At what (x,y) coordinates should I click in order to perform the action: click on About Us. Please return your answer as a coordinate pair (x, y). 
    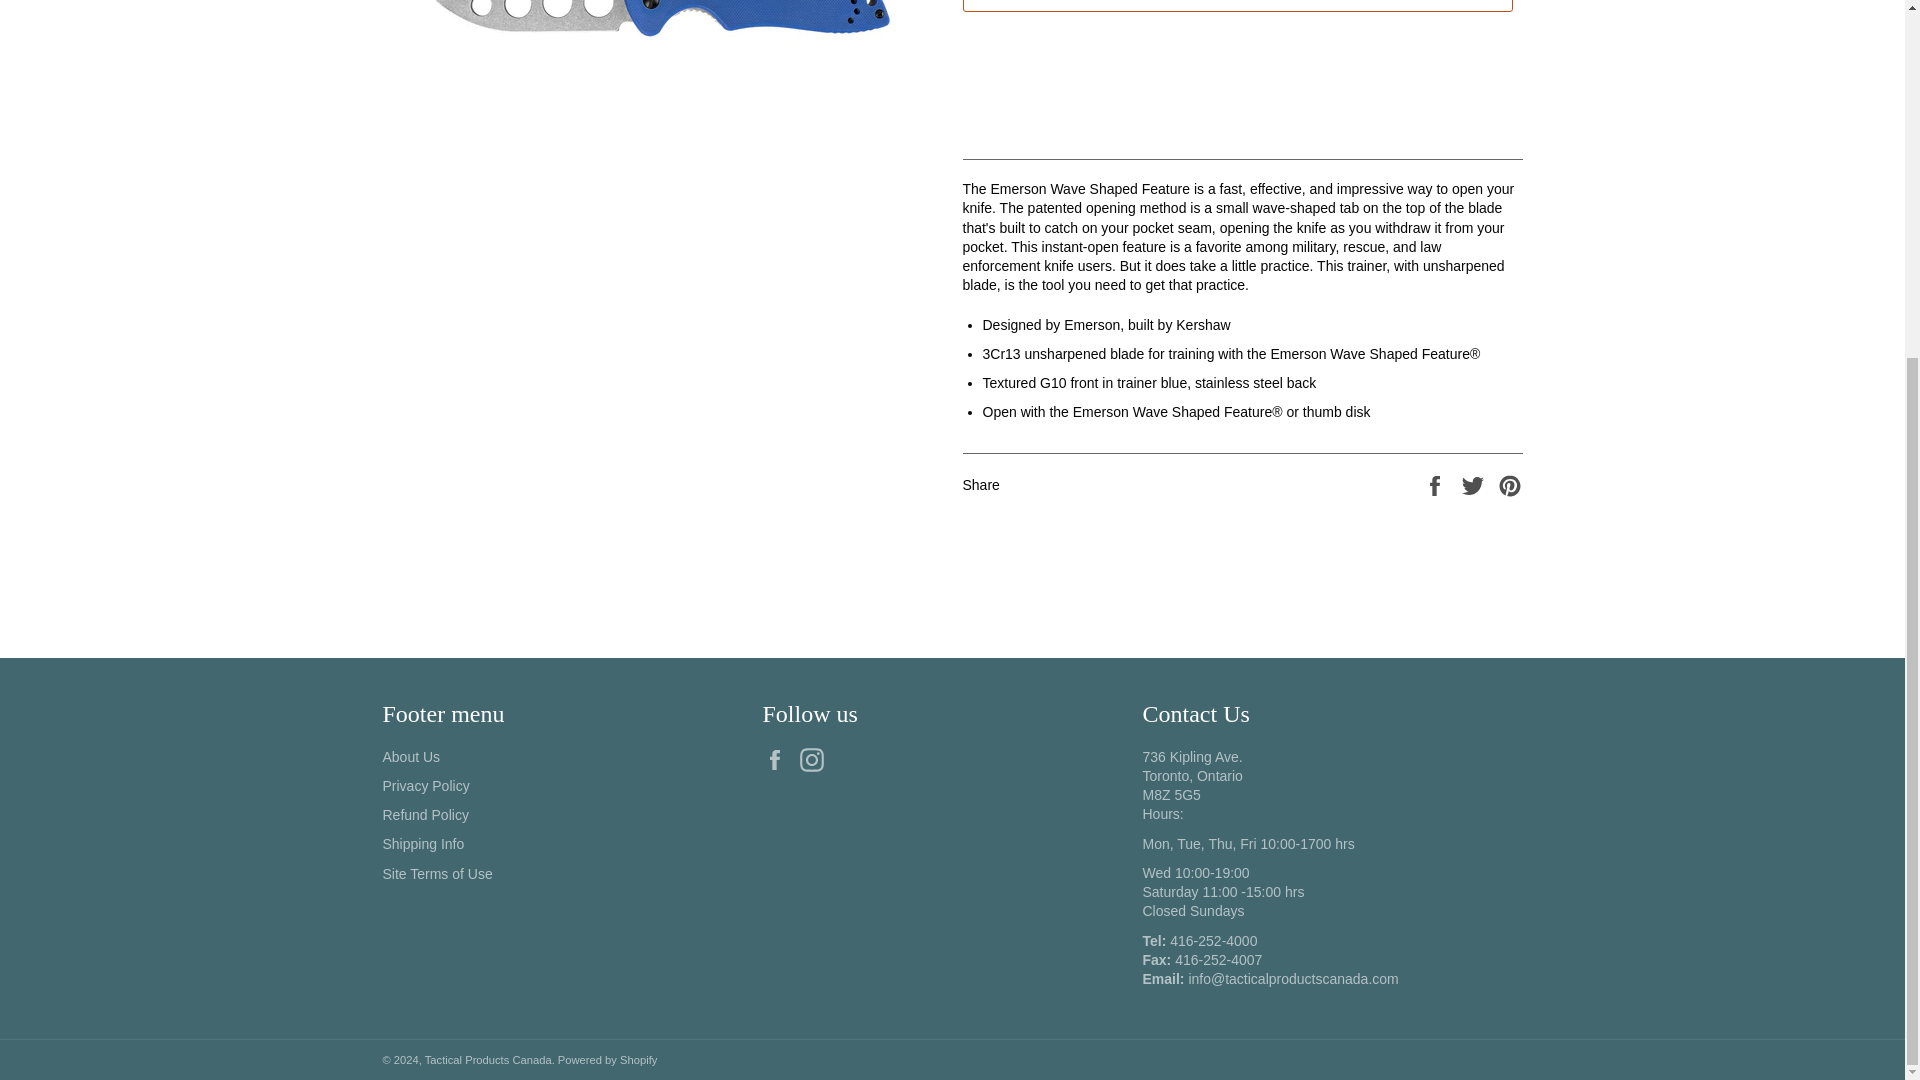
    Looking at the image, I should click on (410, 756).